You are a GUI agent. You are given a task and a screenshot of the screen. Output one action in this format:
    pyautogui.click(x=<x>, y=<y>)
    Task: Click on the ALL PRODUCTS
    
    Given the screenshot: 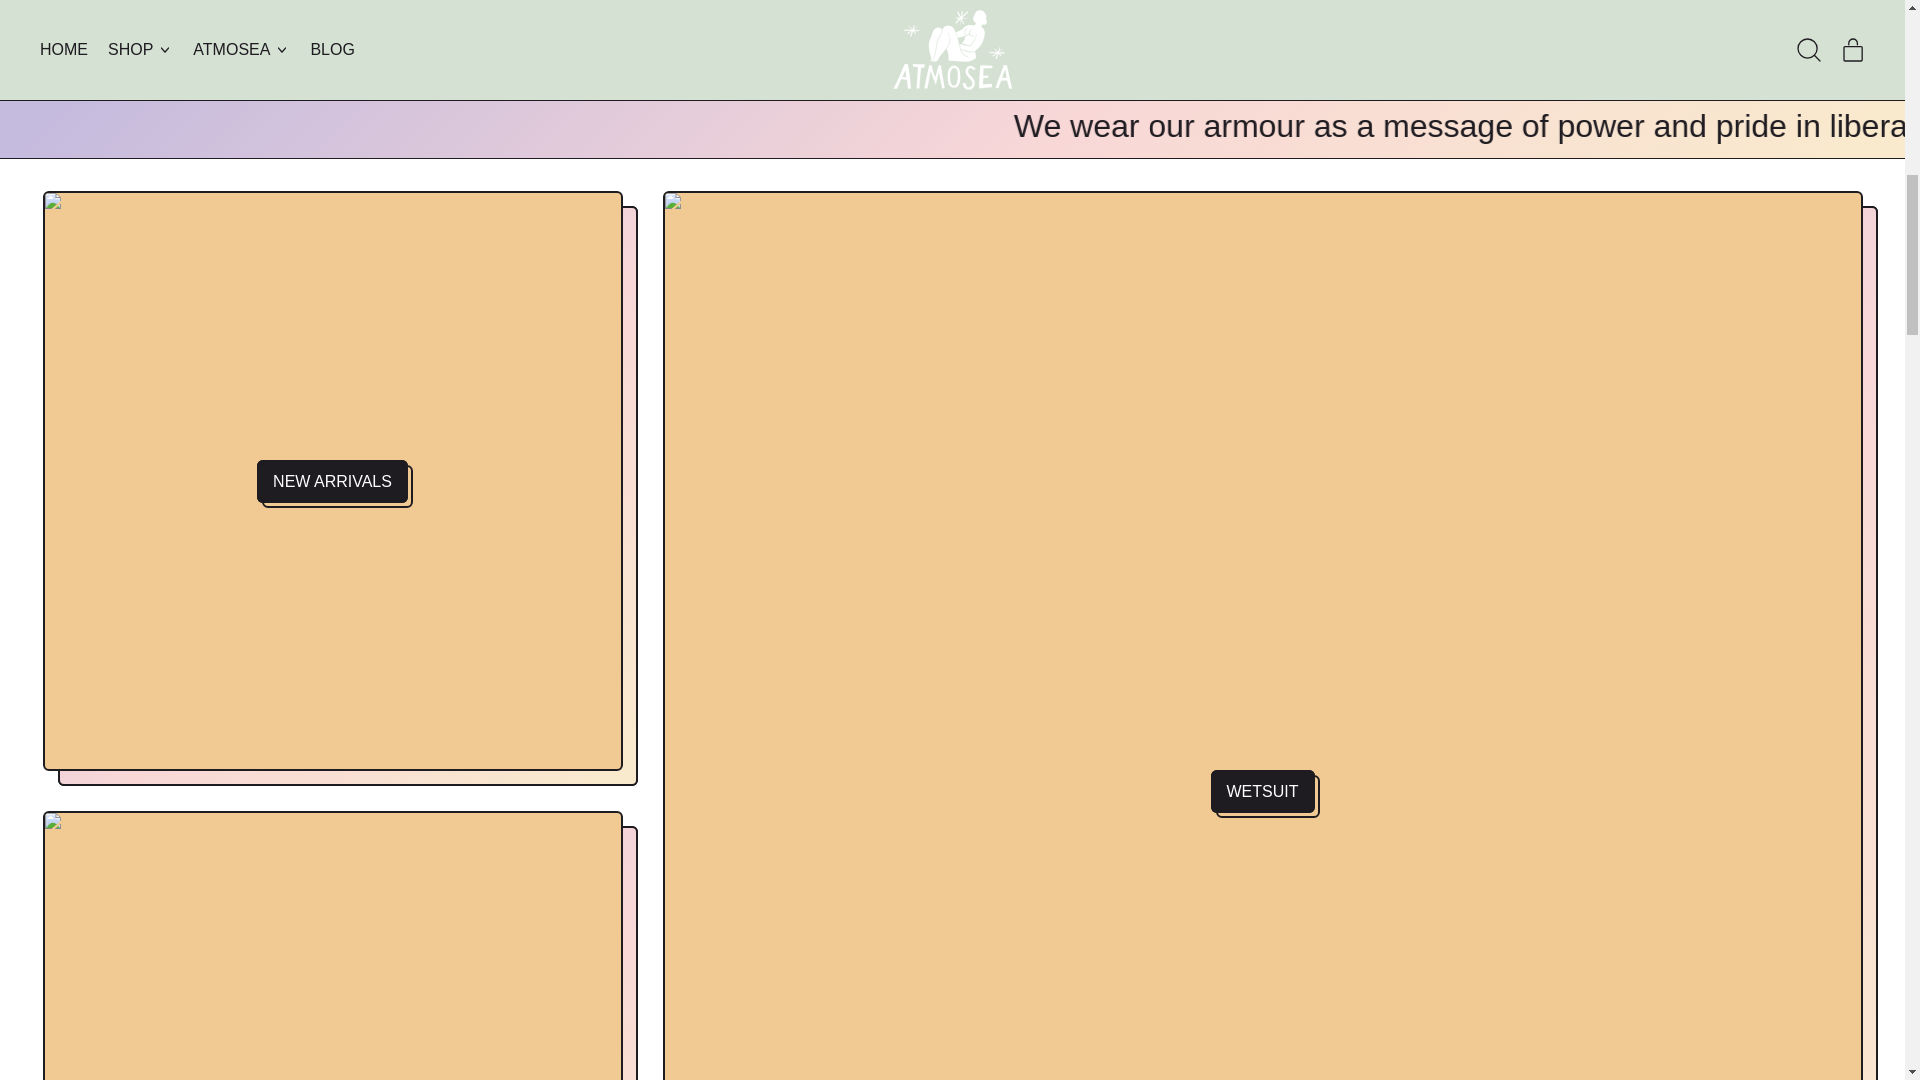 What is the action you would take?
    pyautogui.click(x=332, y=946)
    